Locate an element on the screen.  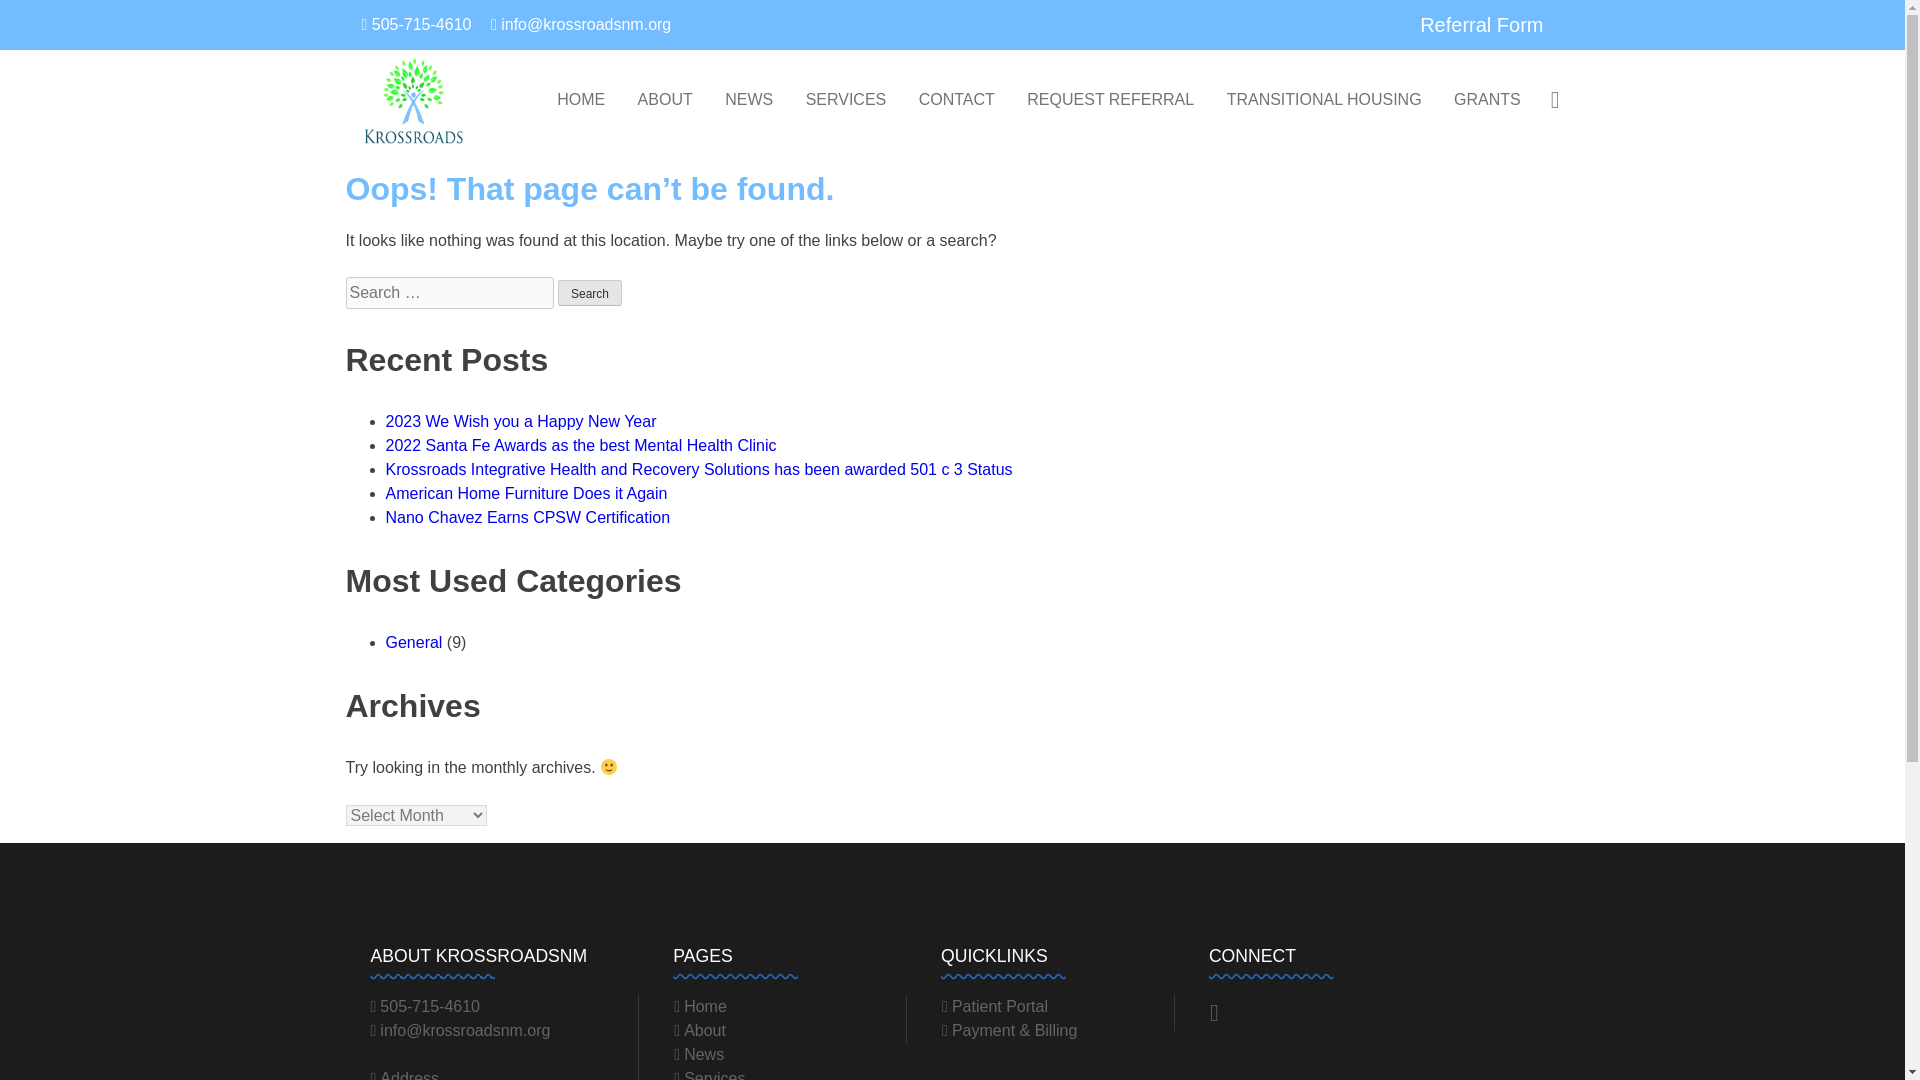
SERVICES is located at coordinates (846, 100).